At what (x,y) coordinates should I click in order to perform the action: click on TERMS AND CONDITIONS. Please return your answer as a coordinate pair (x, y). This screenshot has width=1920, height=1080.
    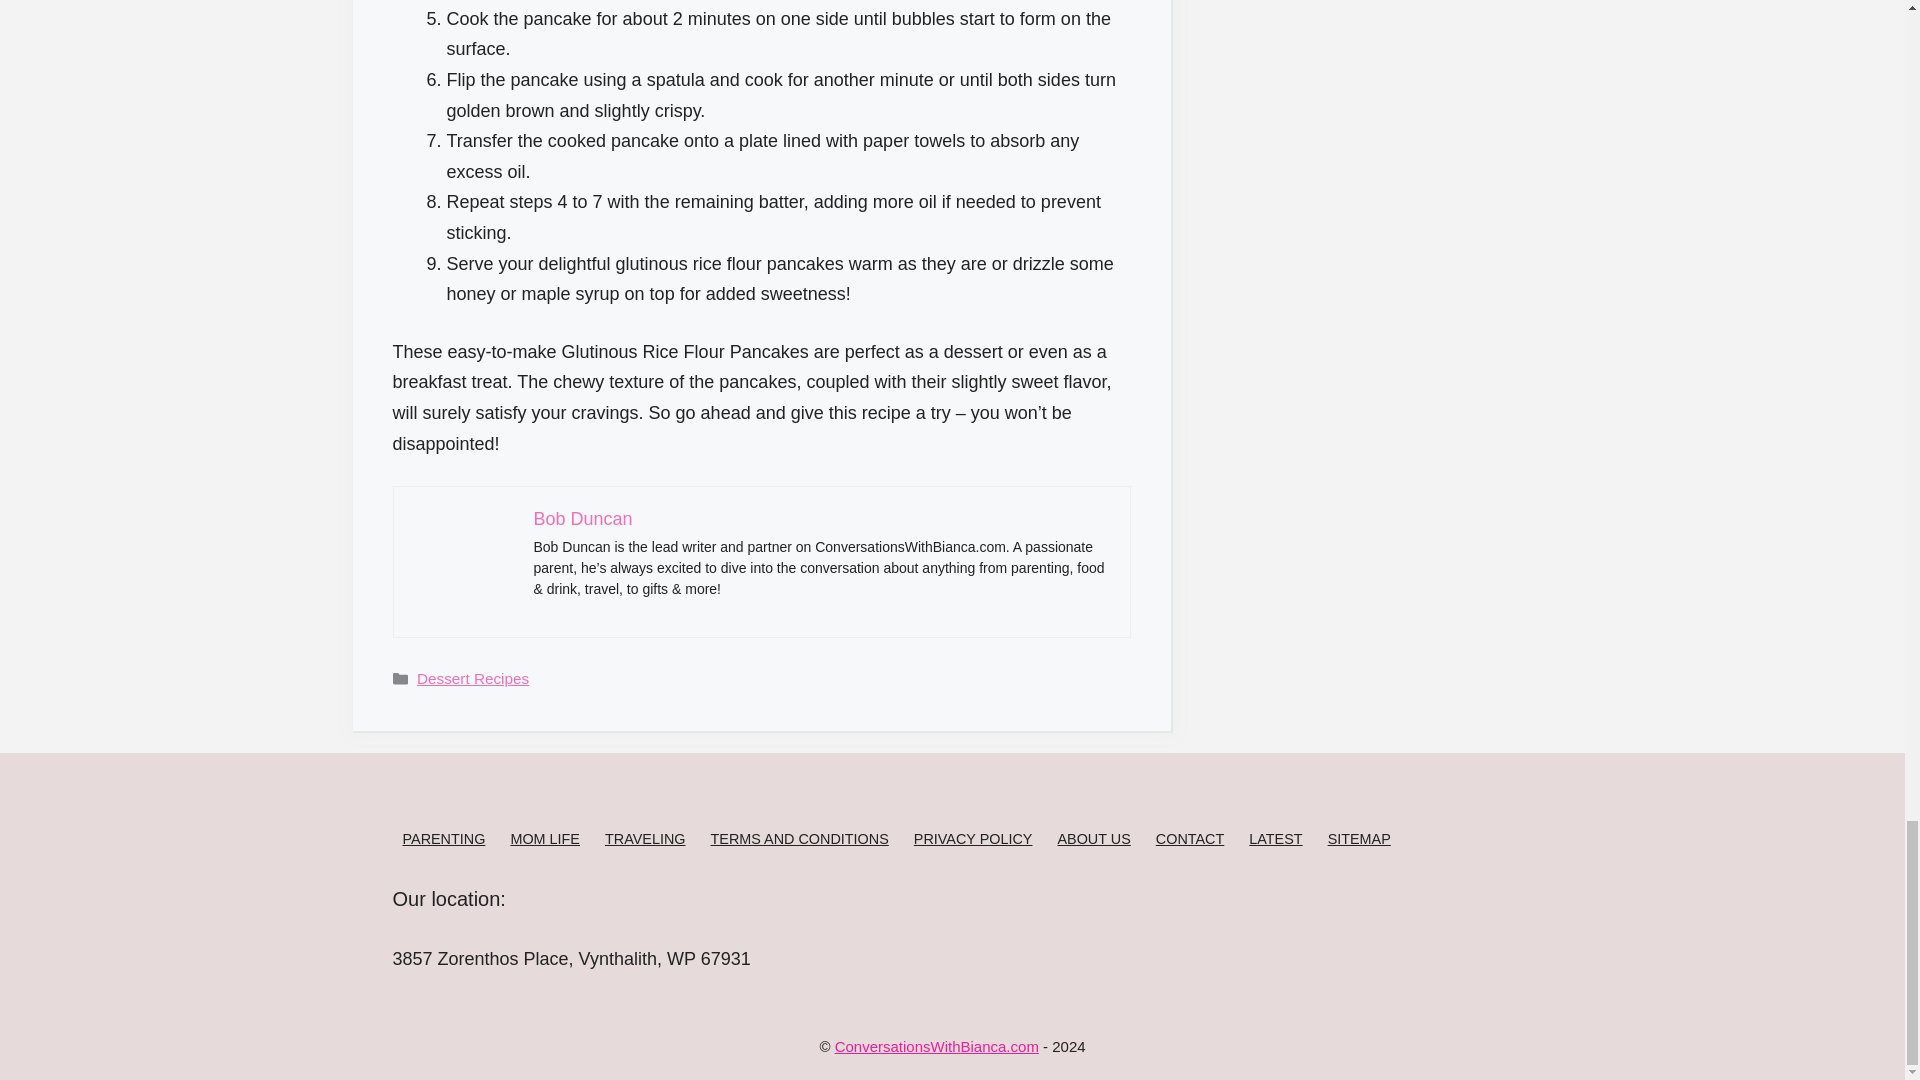
    Looking at the image, I should click on (798, 838).